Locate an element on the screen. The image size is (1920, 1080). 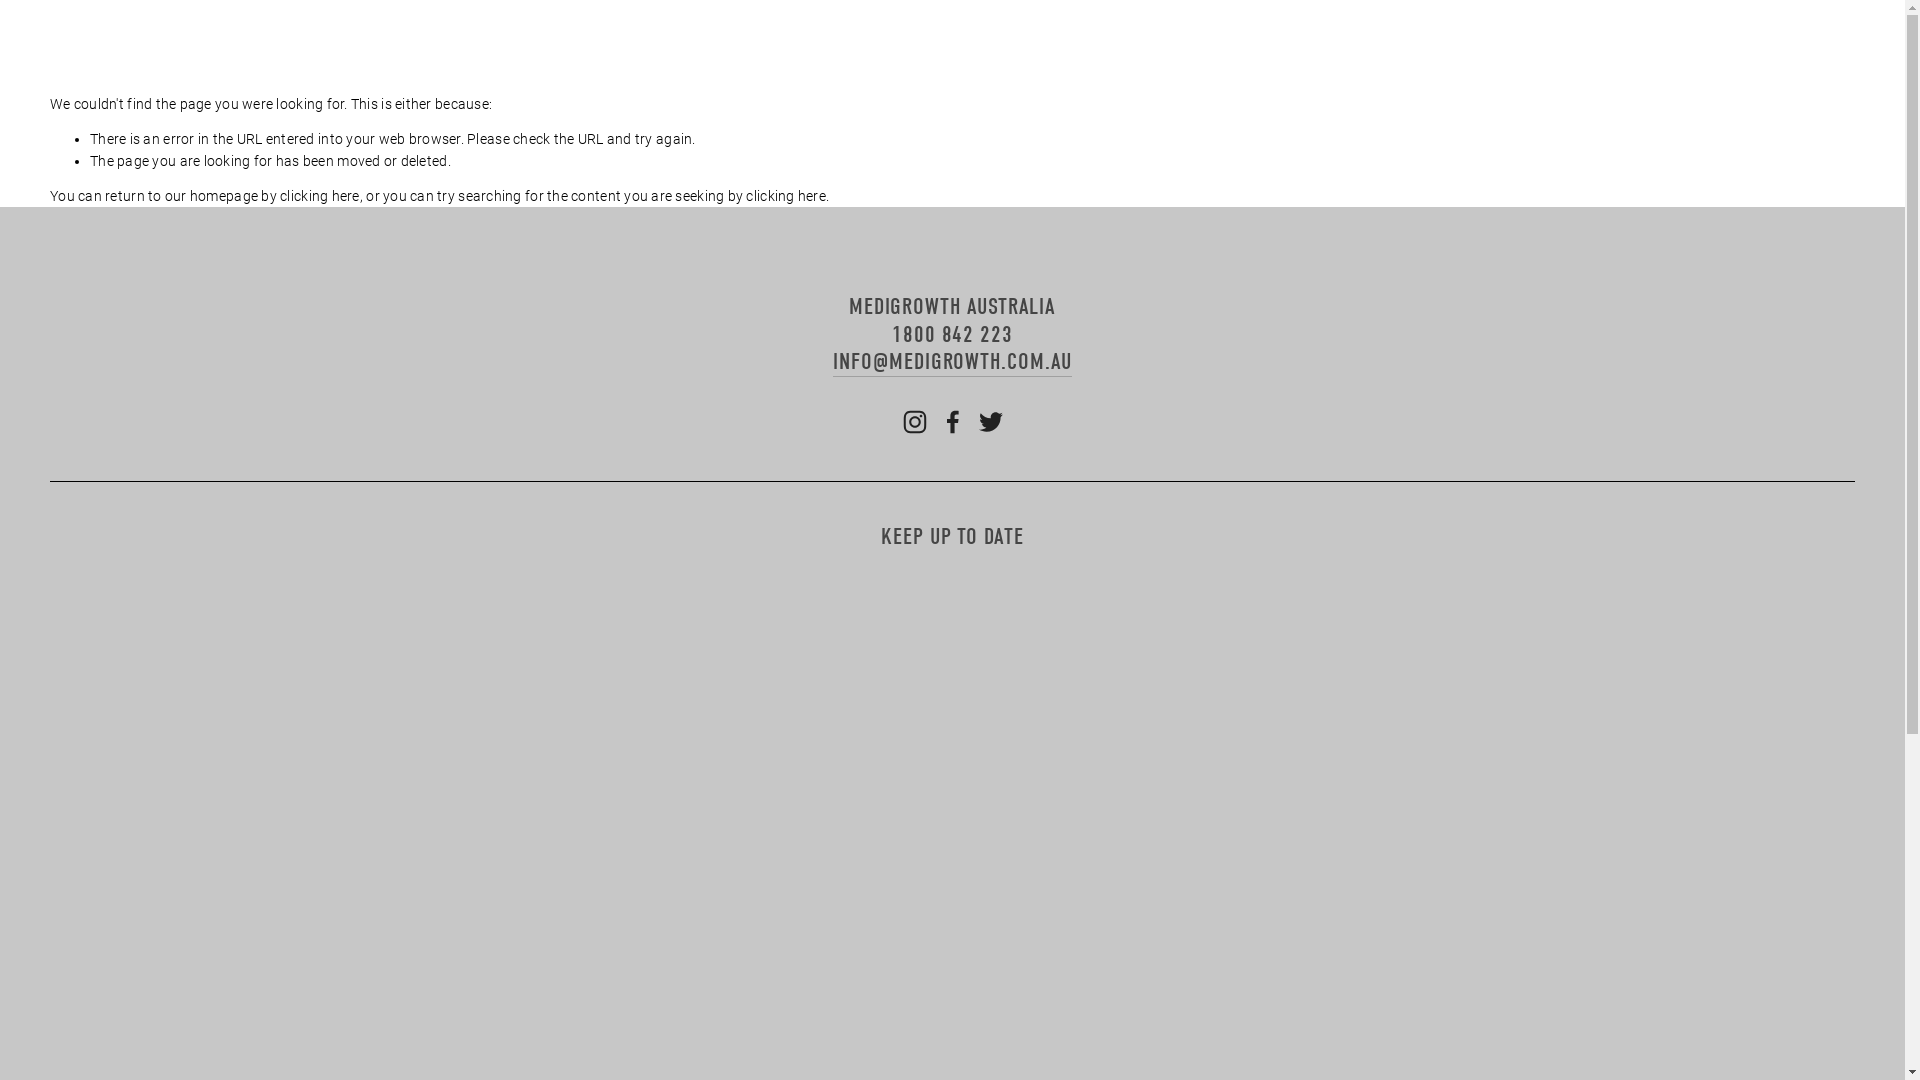
INFO@MEDIGROWTH.COM.AU is located at coordinates (952, 362).